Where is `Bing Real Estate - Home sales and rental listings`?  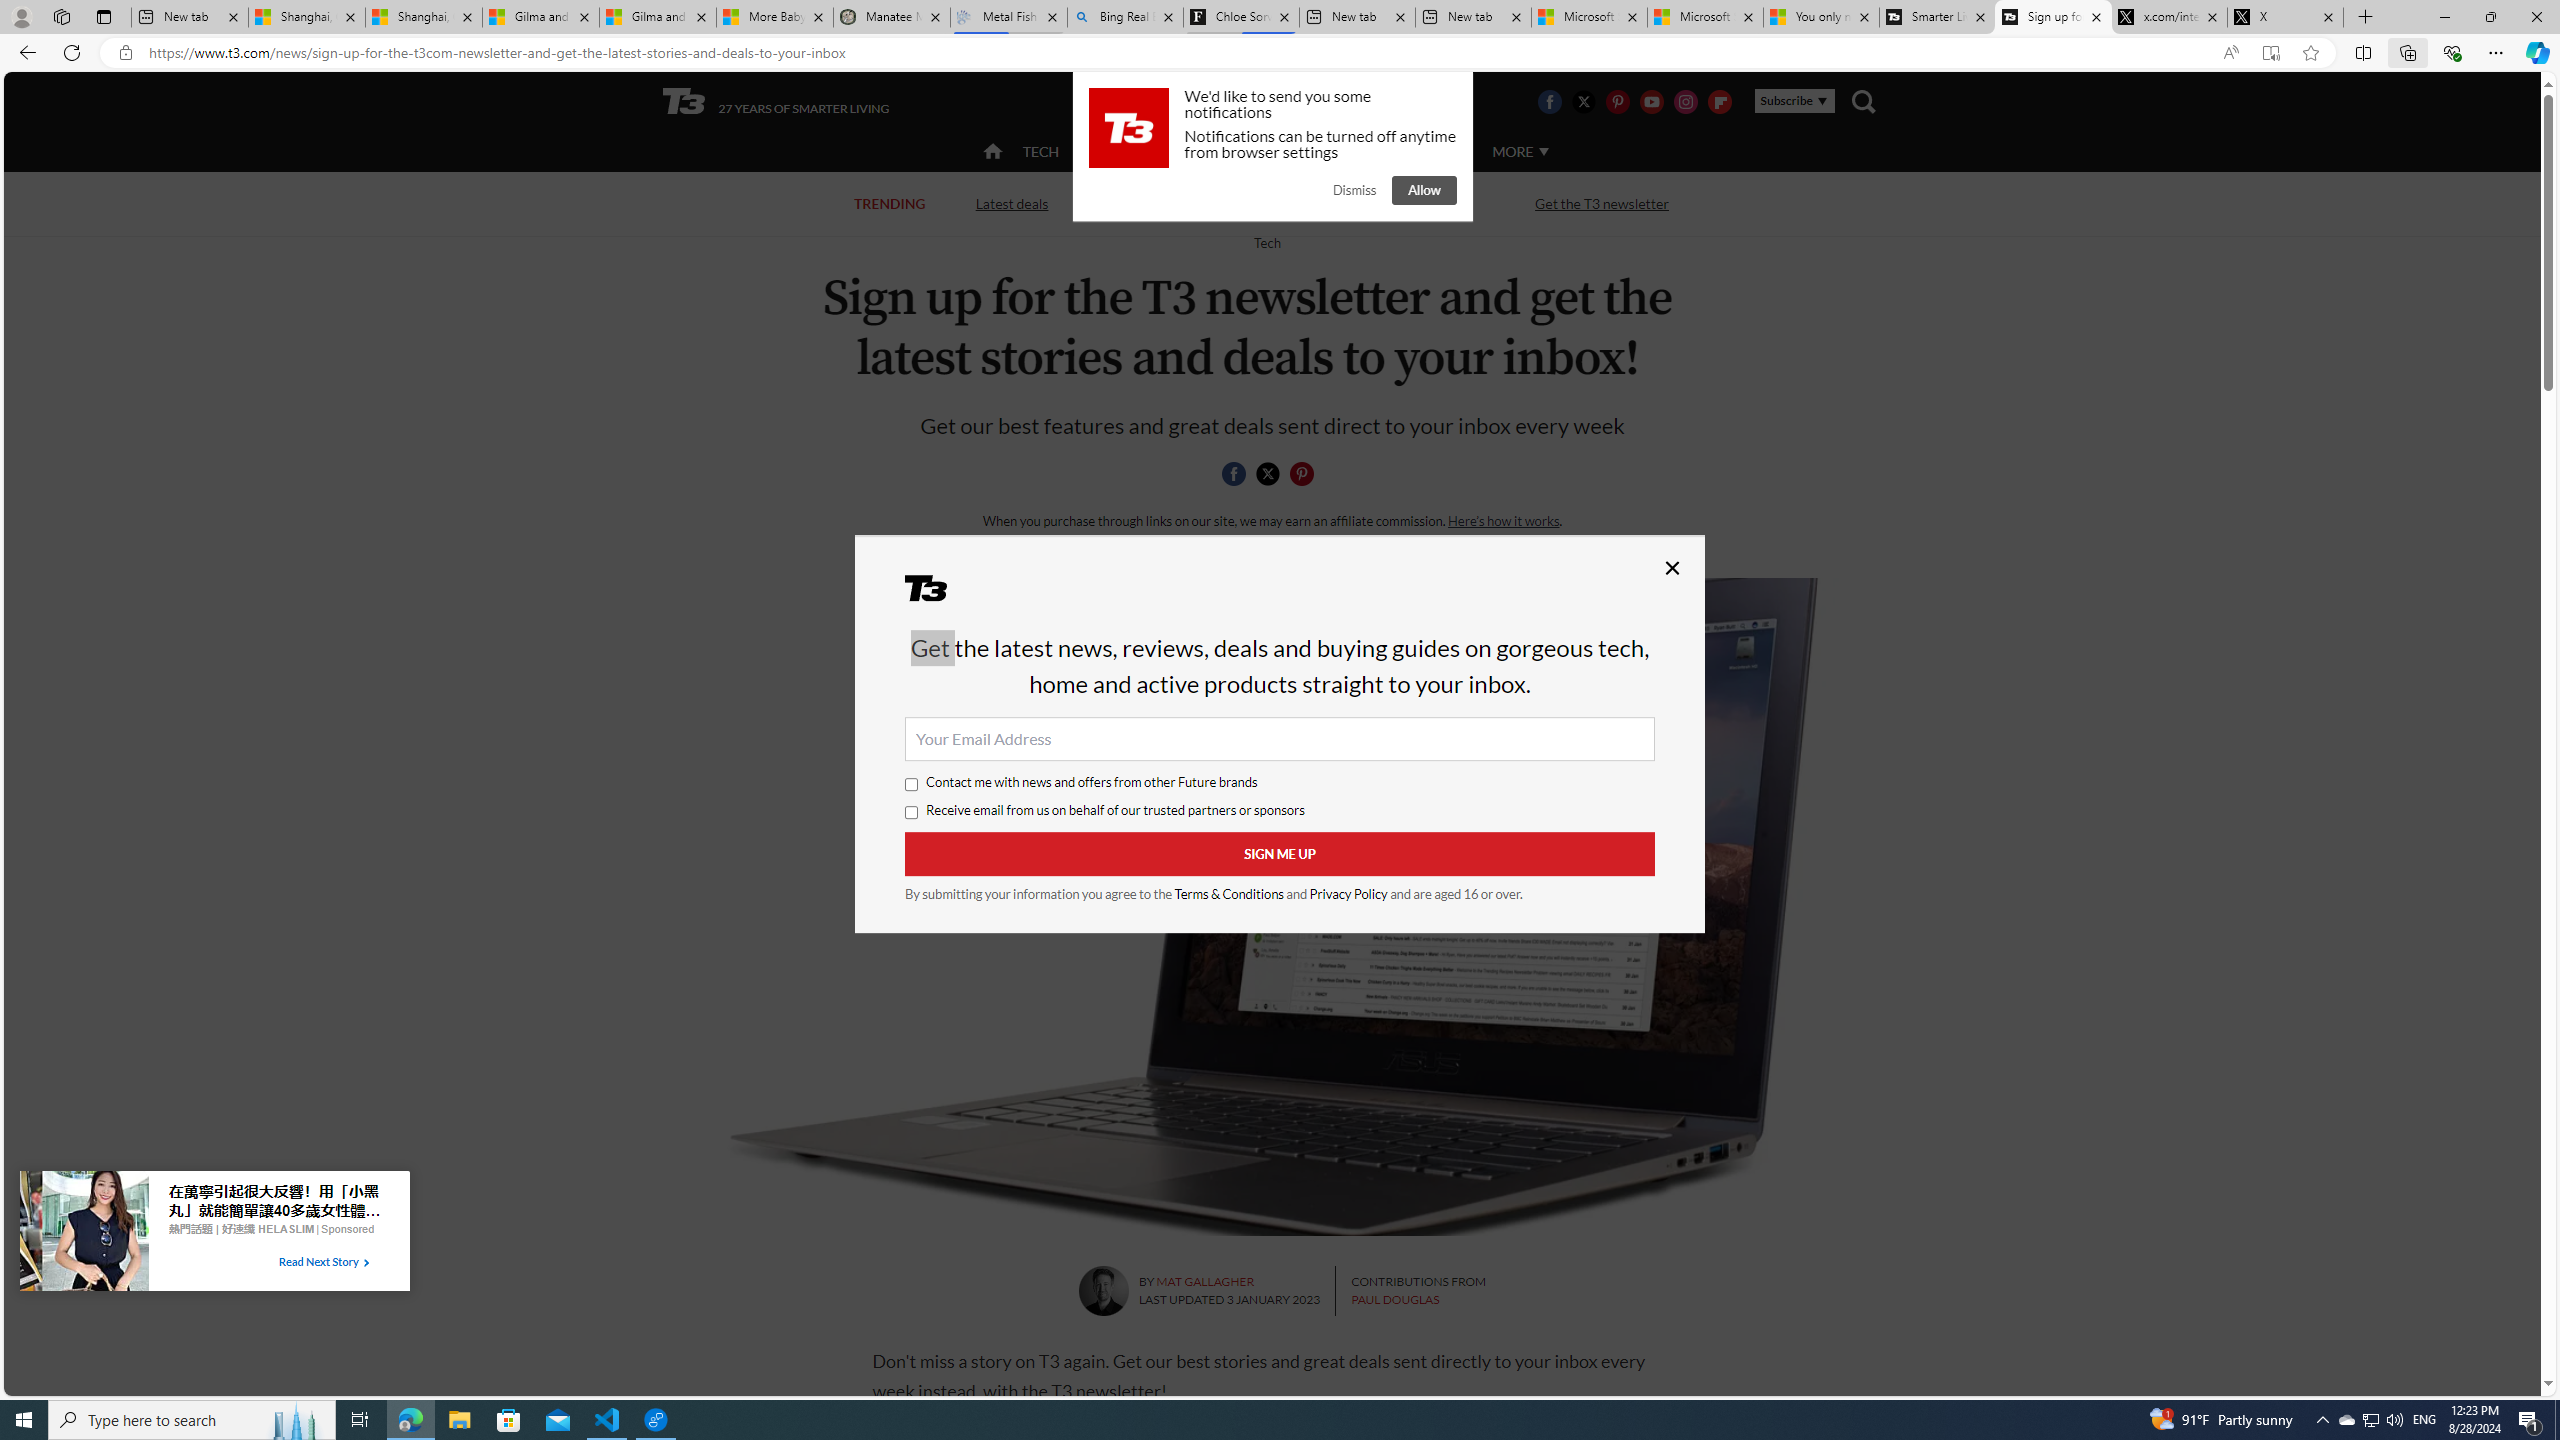 Bing Real Estate - Home sales and rental listings is located at coordinates (1126, 17).